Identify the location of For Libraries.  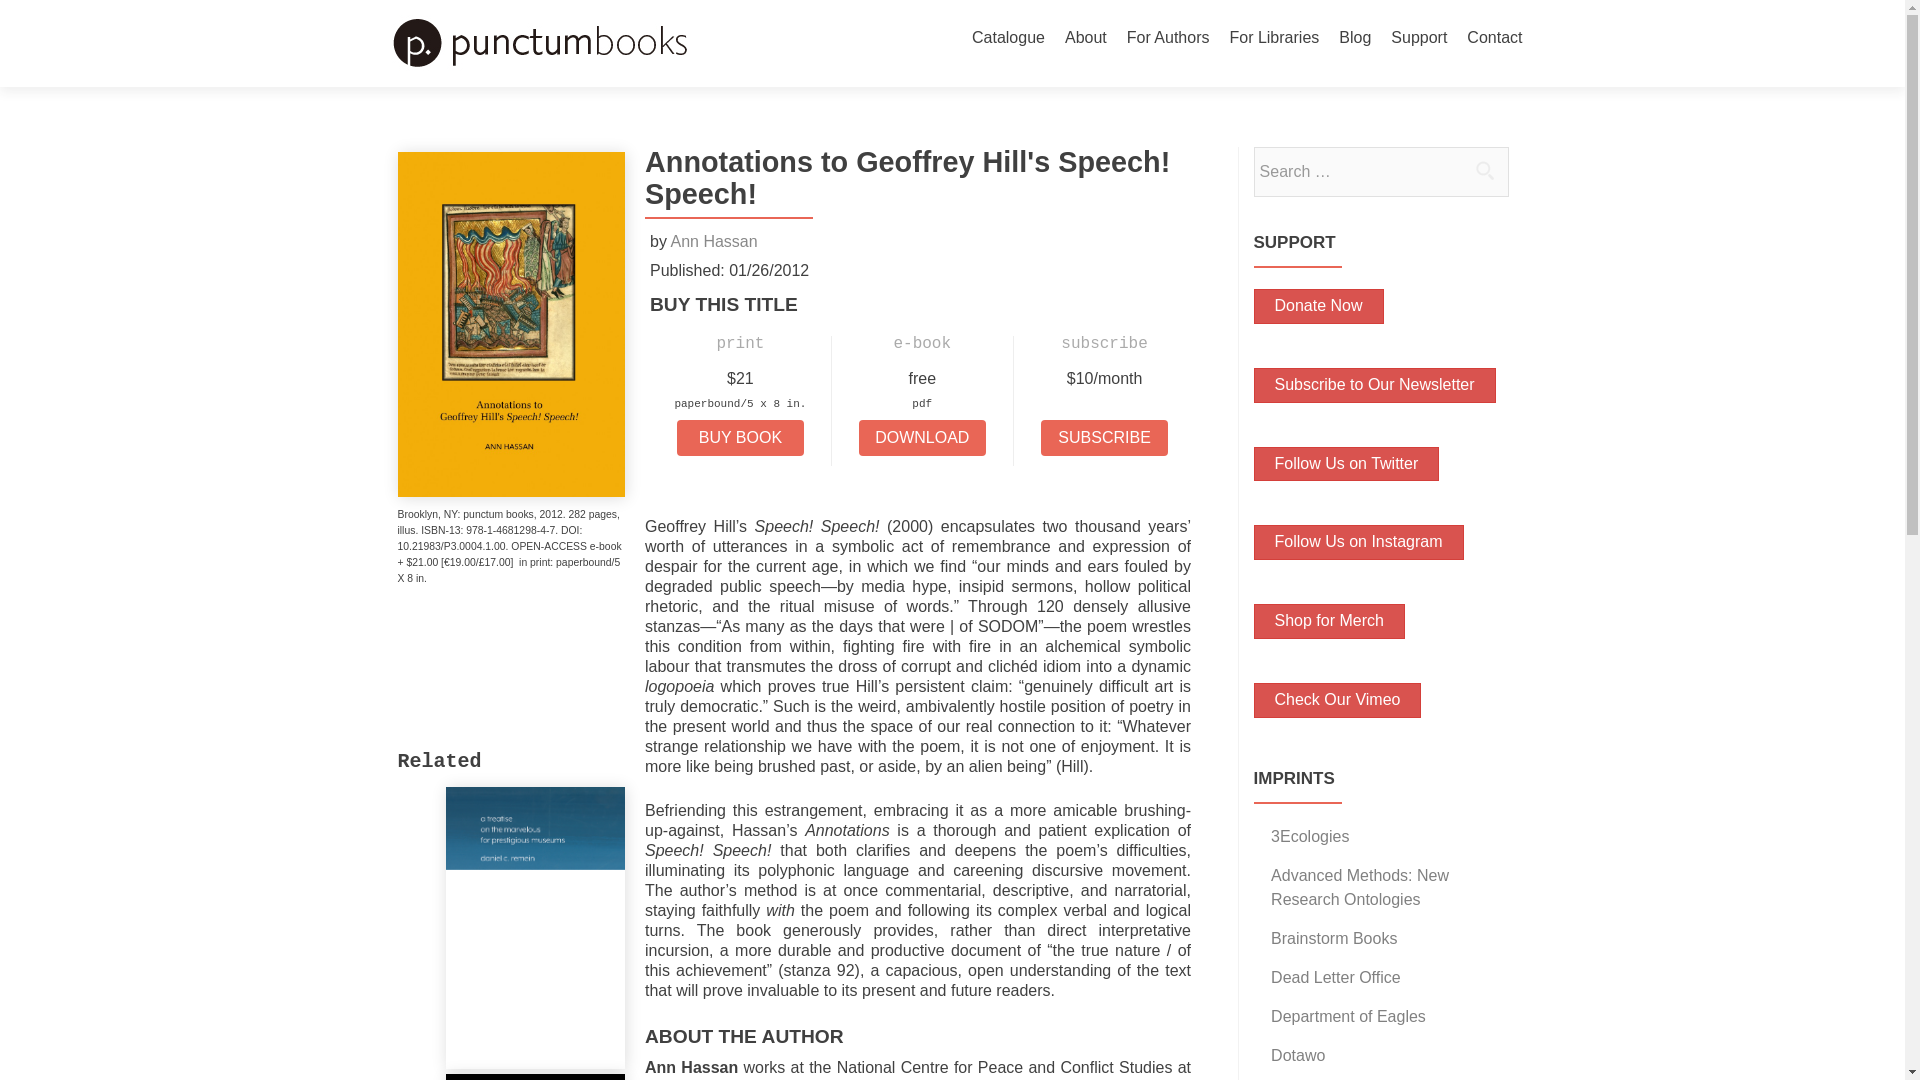
(1274, 38).